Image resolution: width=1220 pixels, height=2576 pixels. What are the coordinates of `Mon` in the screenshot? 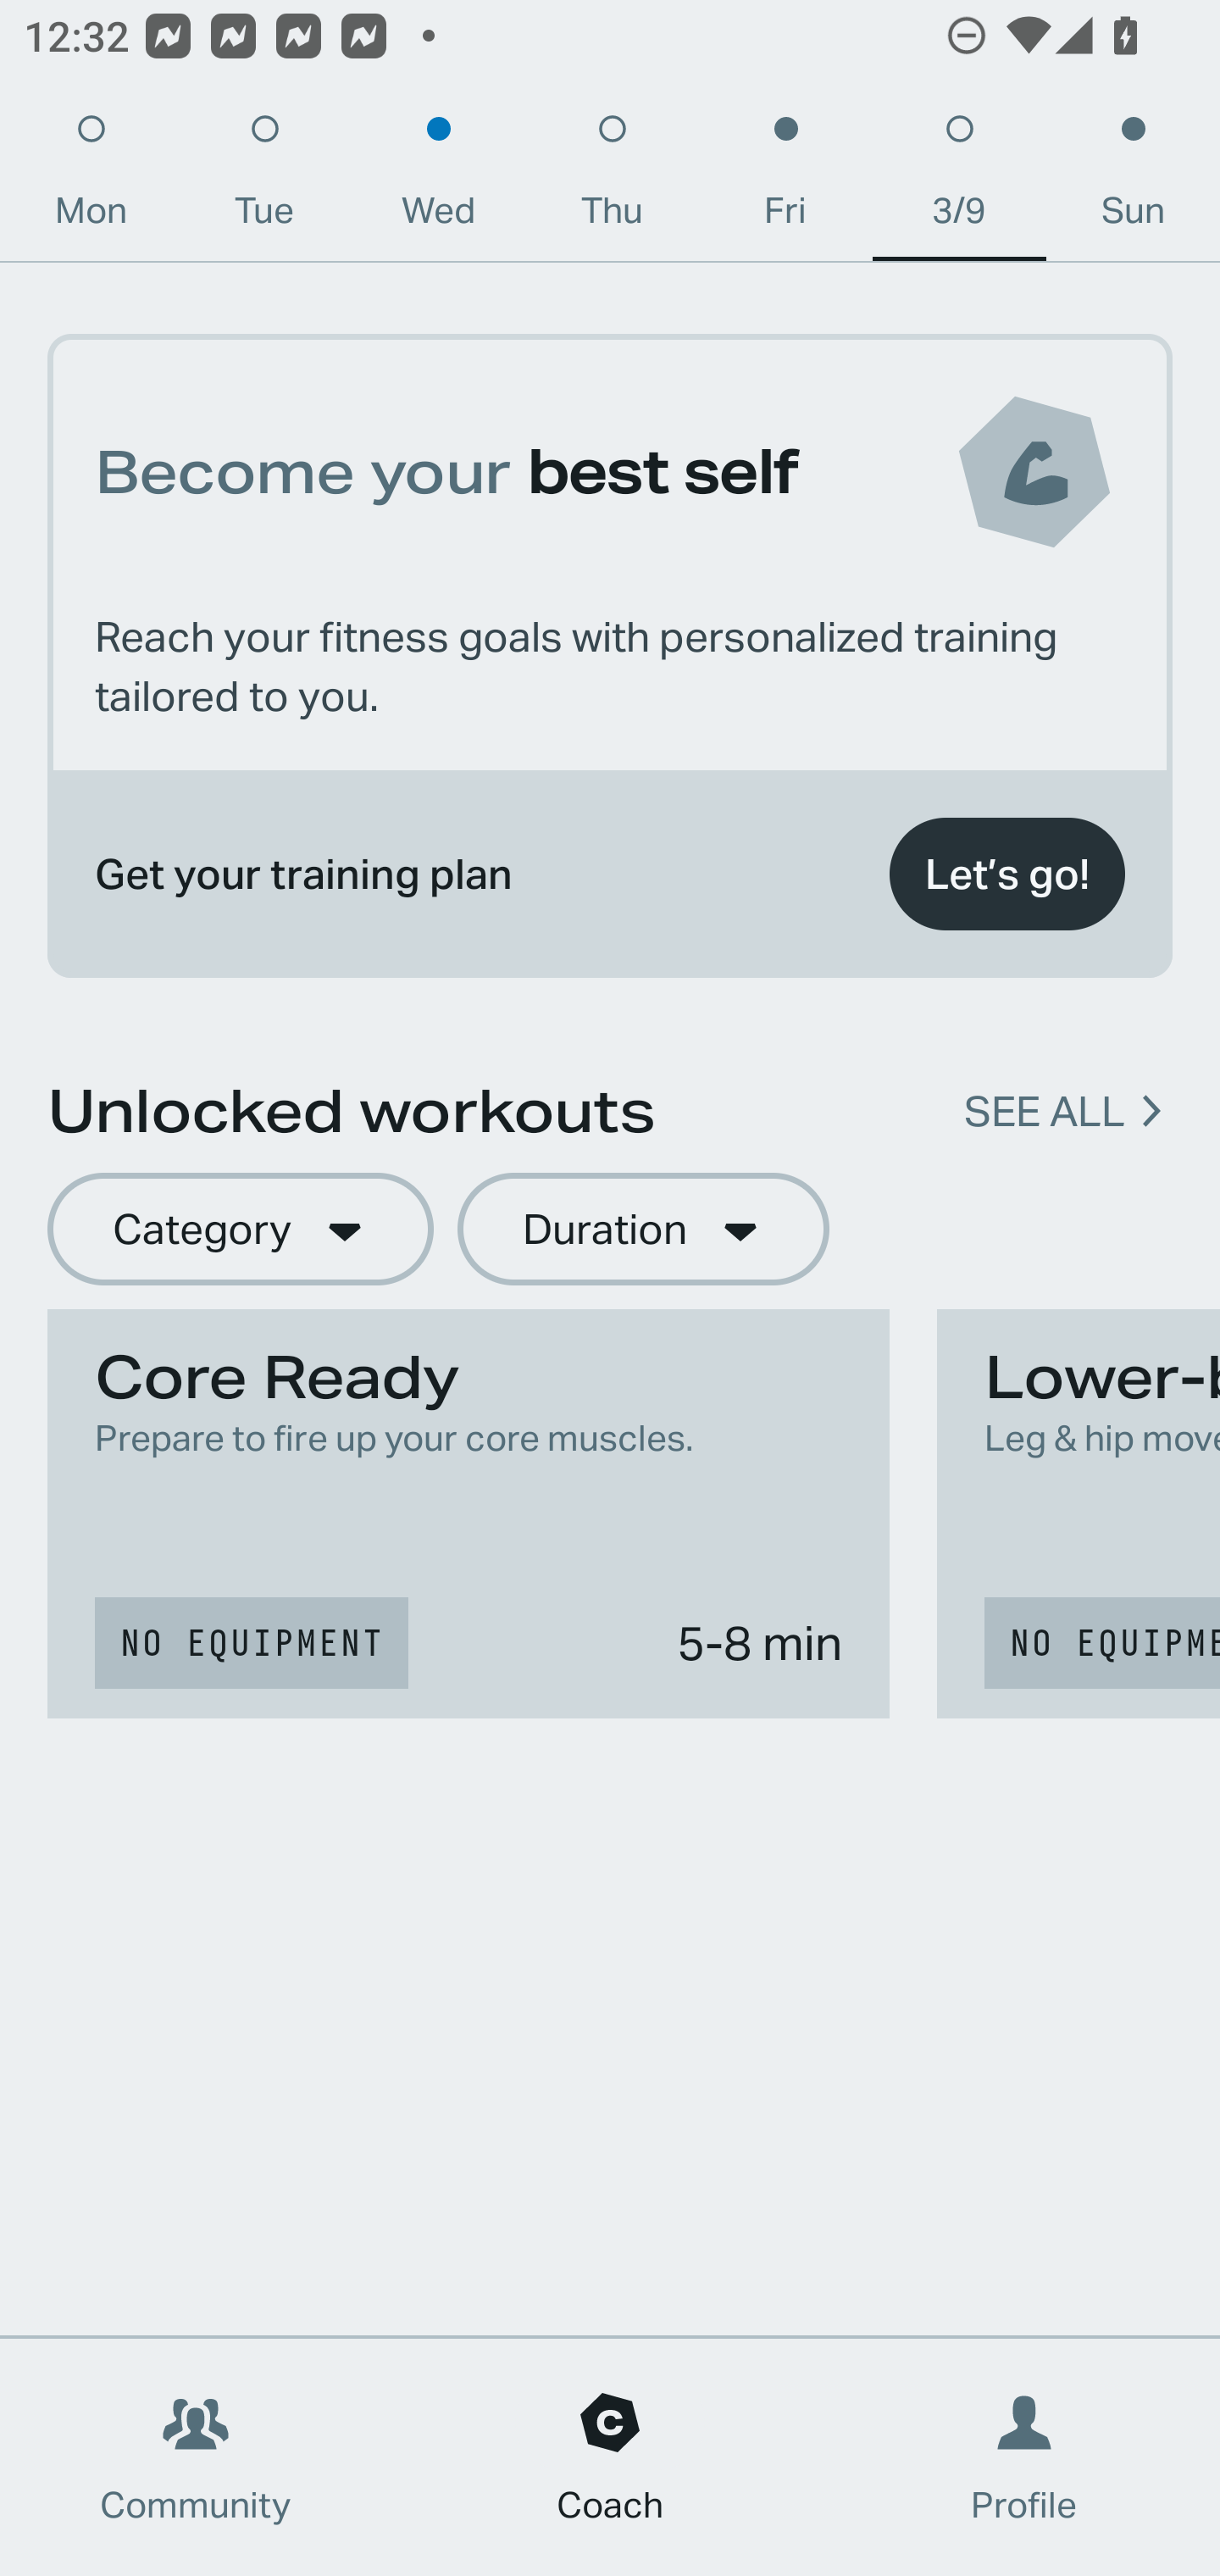 It's located at (91, 178).